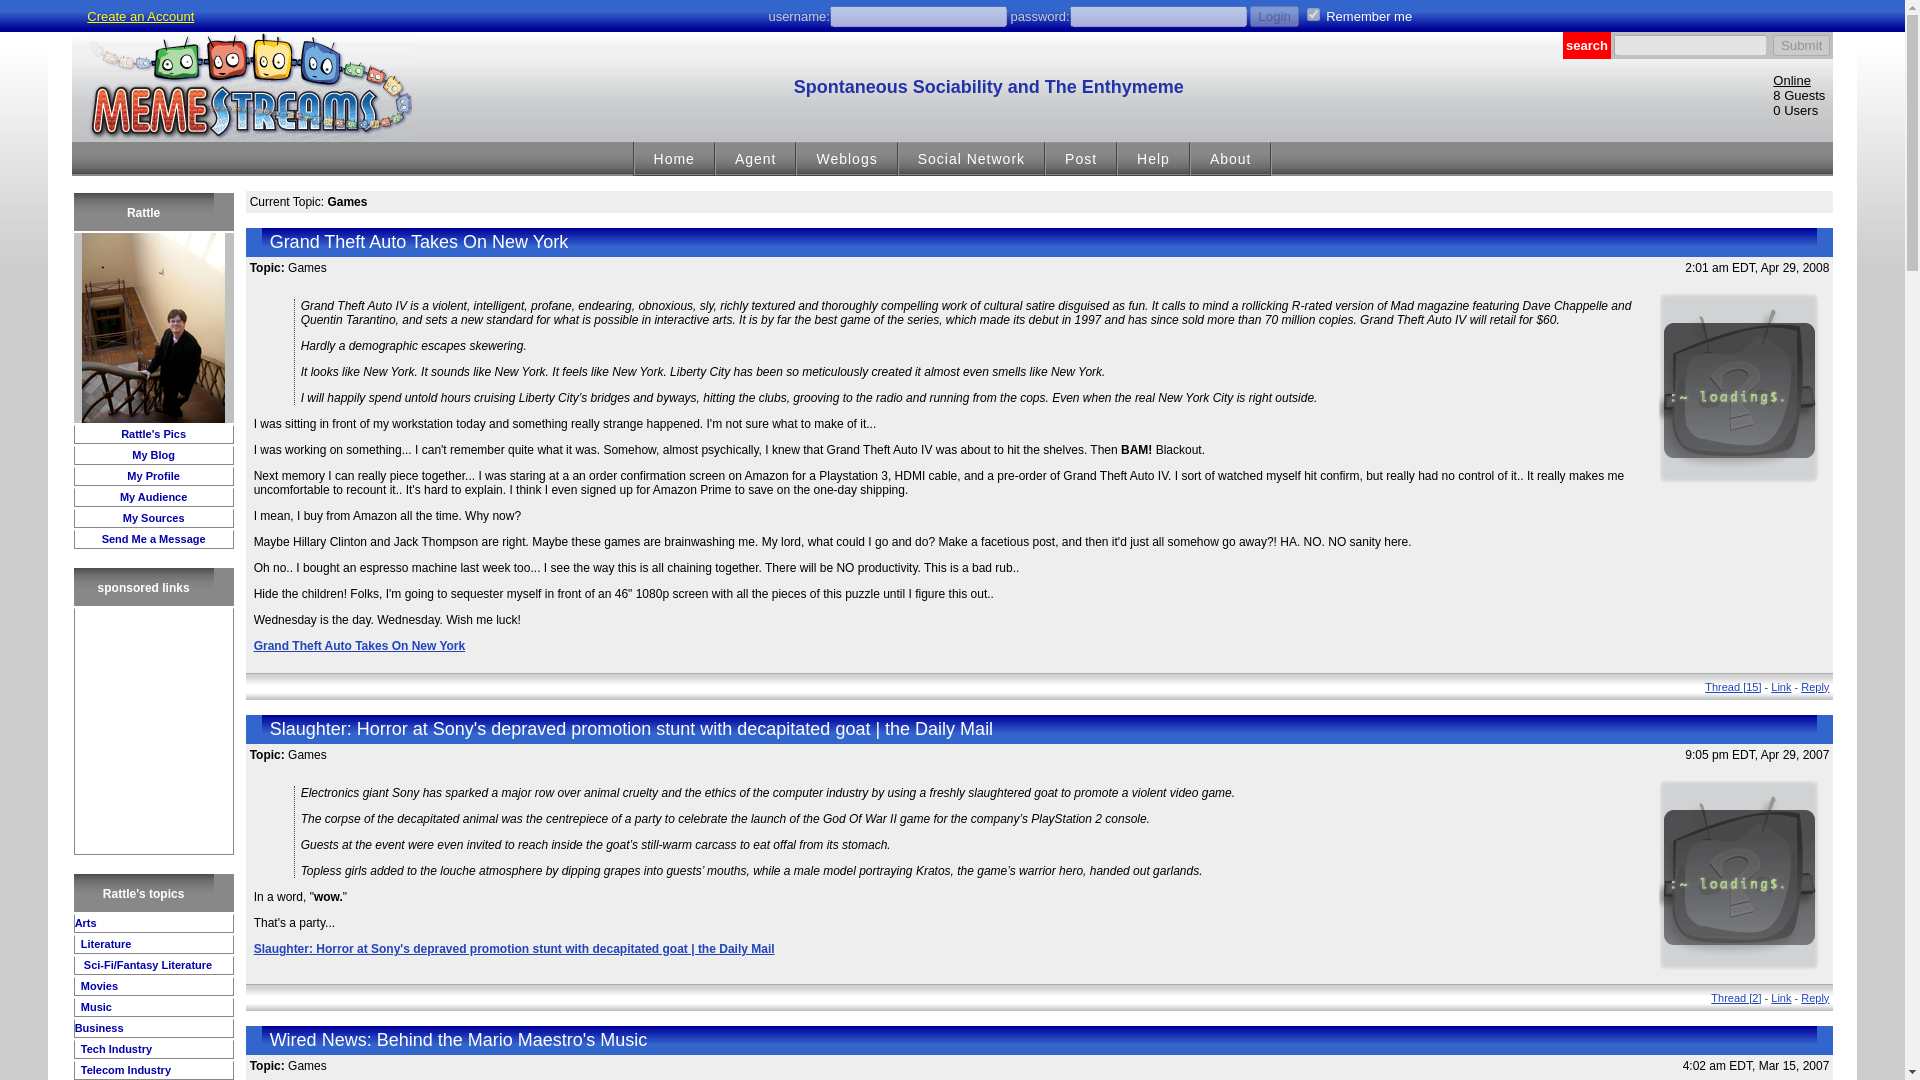 This screenshot has height=1080, width=1920. Describe the element at coordinates (971, 159) in the screenshot. I see `Social Network` at that location.